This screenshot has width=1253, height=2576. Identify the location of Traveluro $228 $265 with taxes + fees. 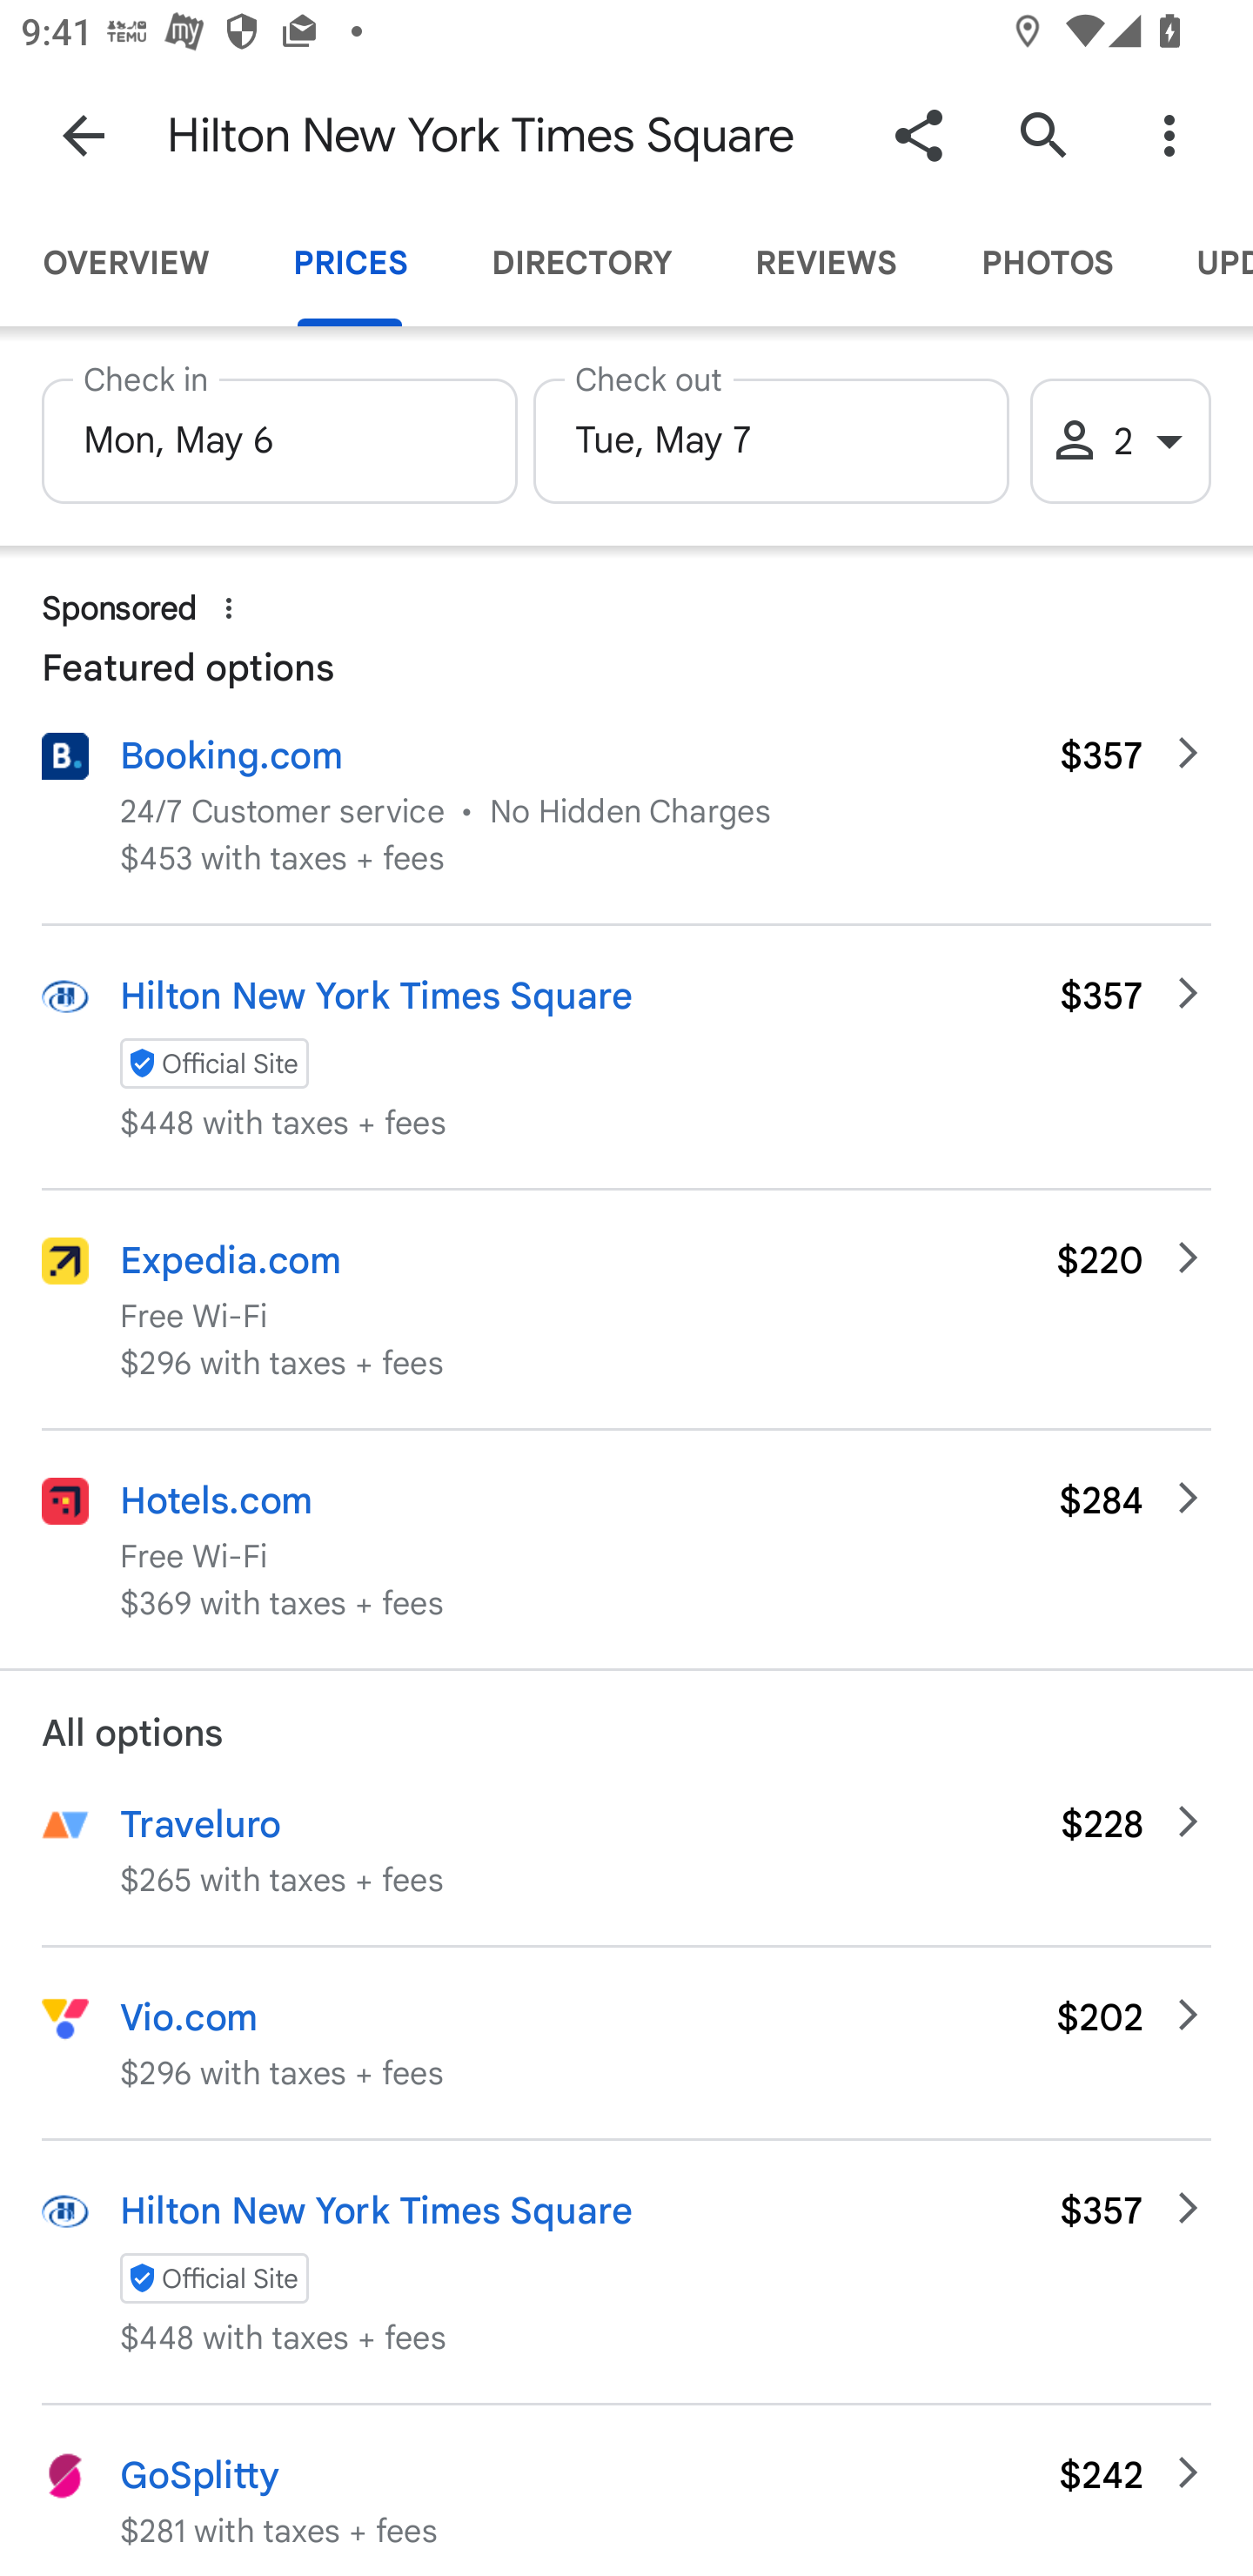
(626, 1869).